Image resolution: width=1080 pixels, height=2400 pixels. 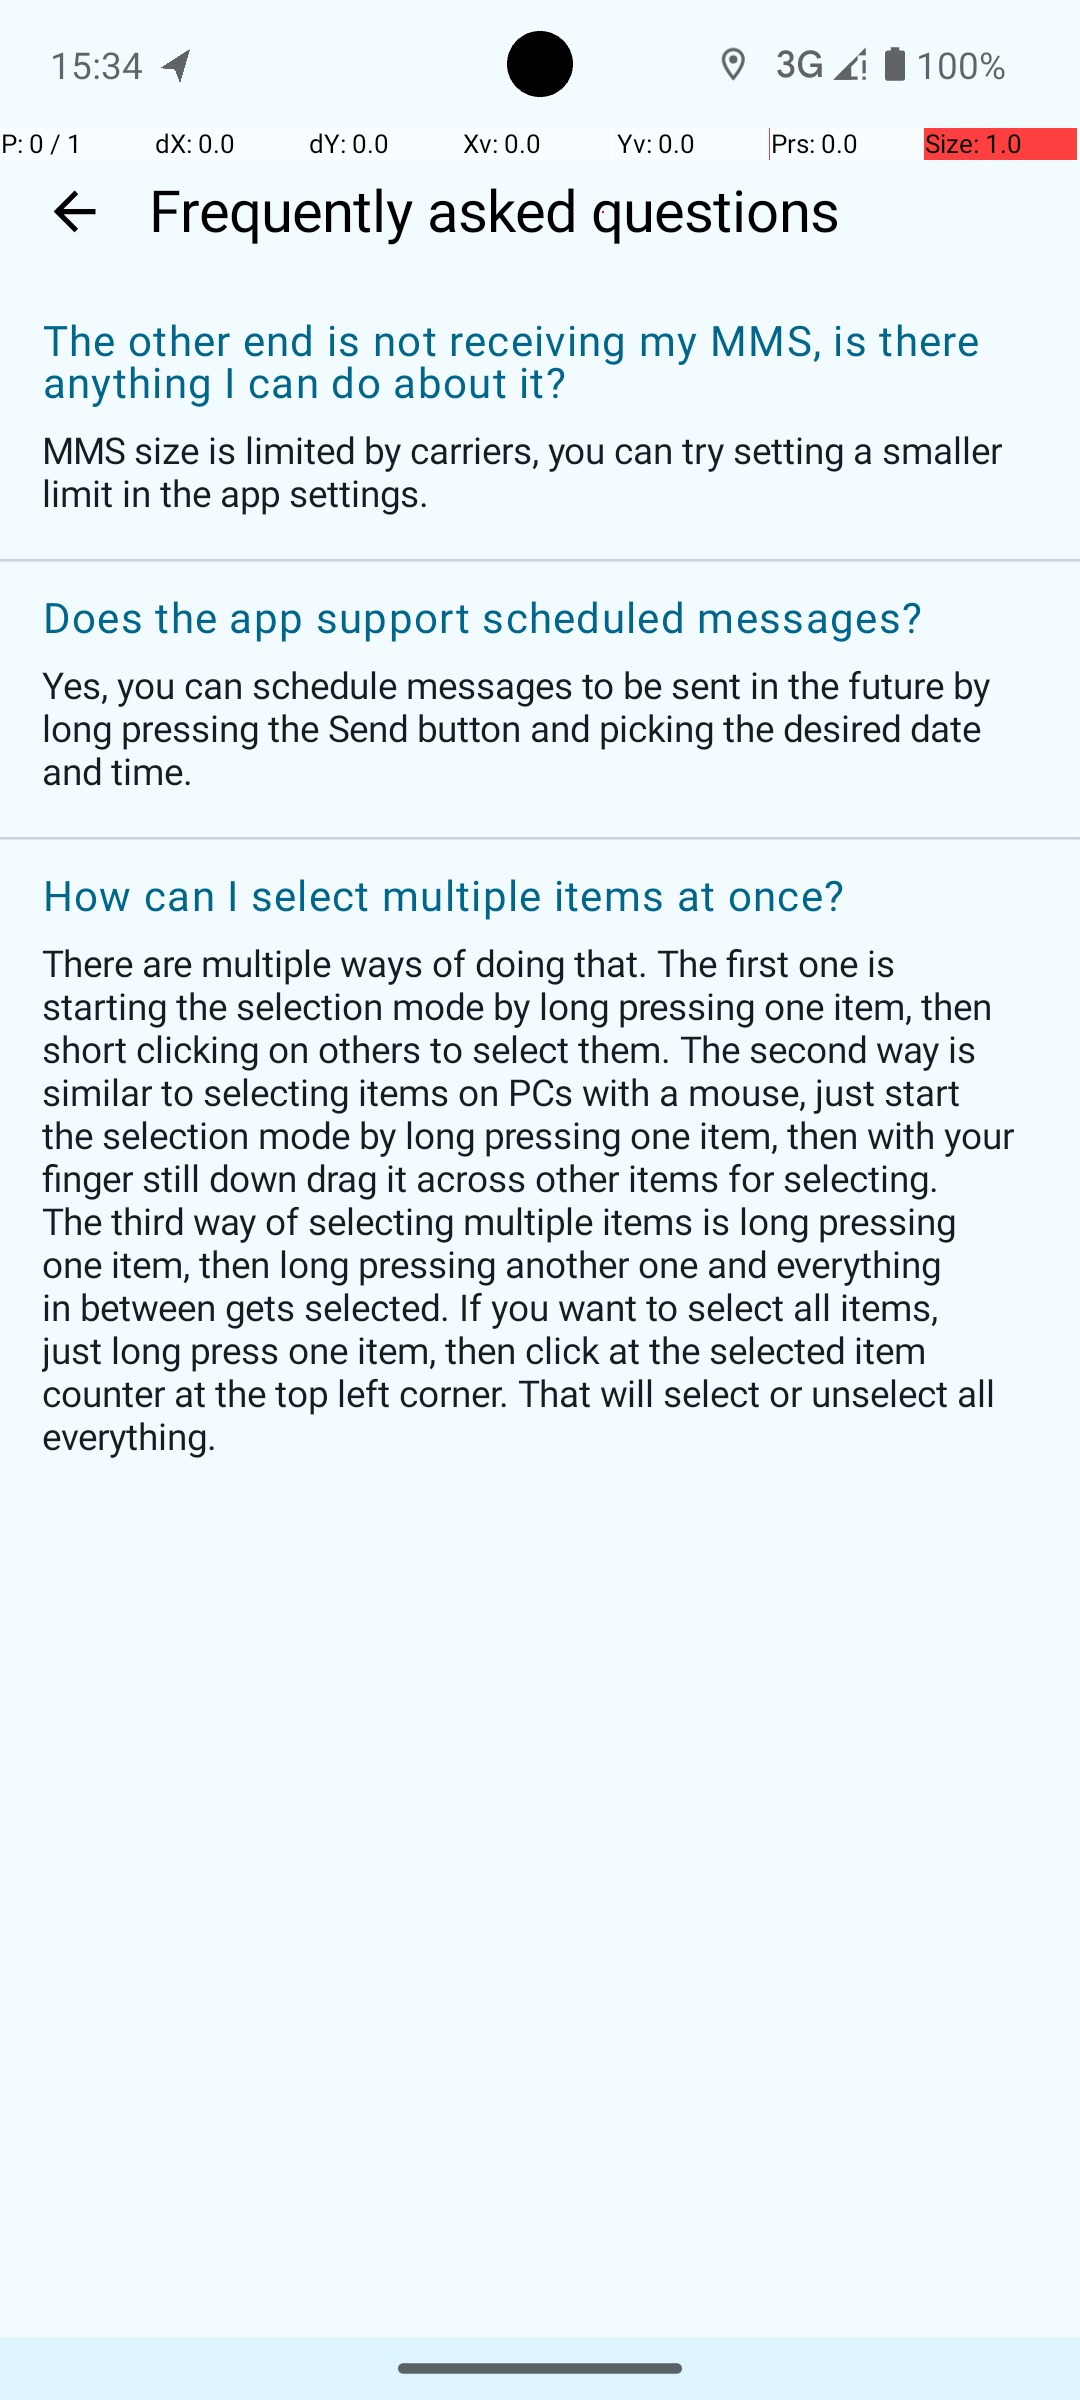 I want to click on How can I select multiple items at once?, so click(x=530, y=897).